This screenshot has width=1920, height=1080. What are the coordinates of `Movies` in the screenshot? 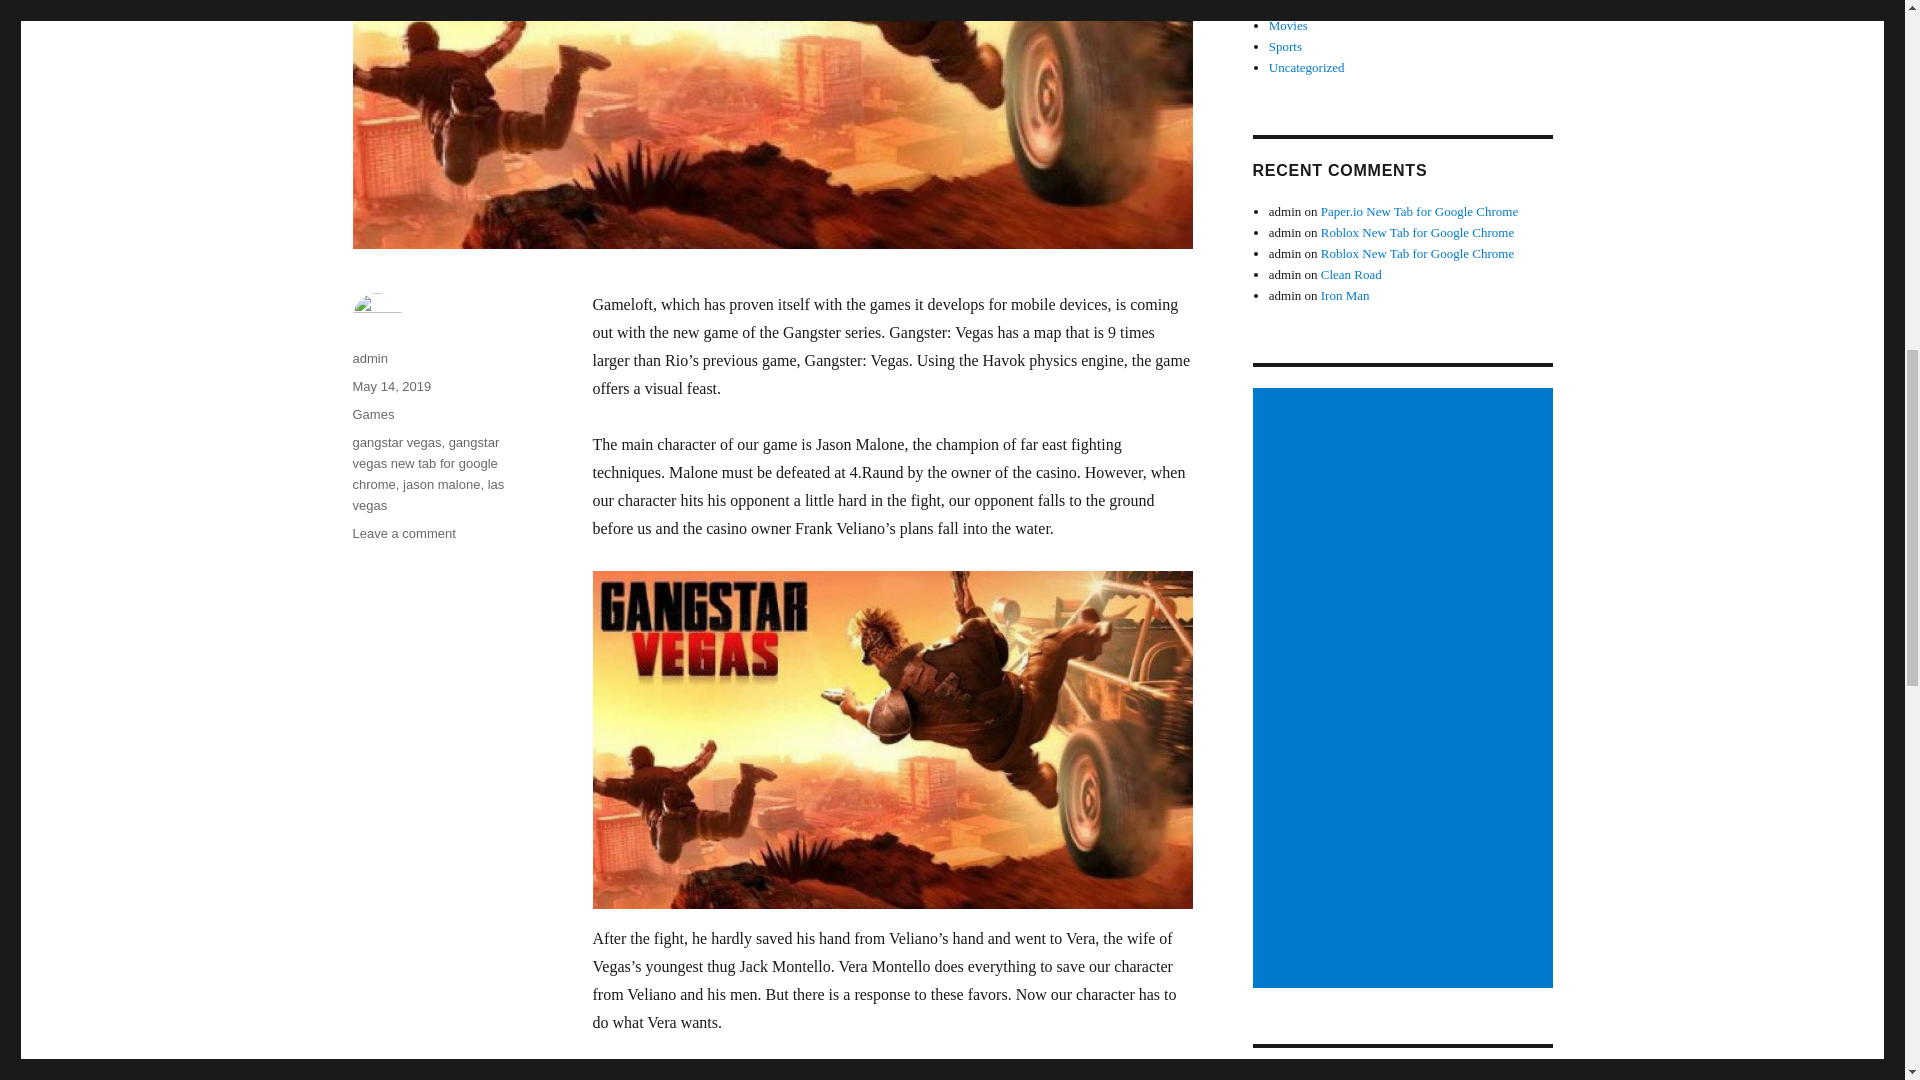 It's located at (1288, 26).